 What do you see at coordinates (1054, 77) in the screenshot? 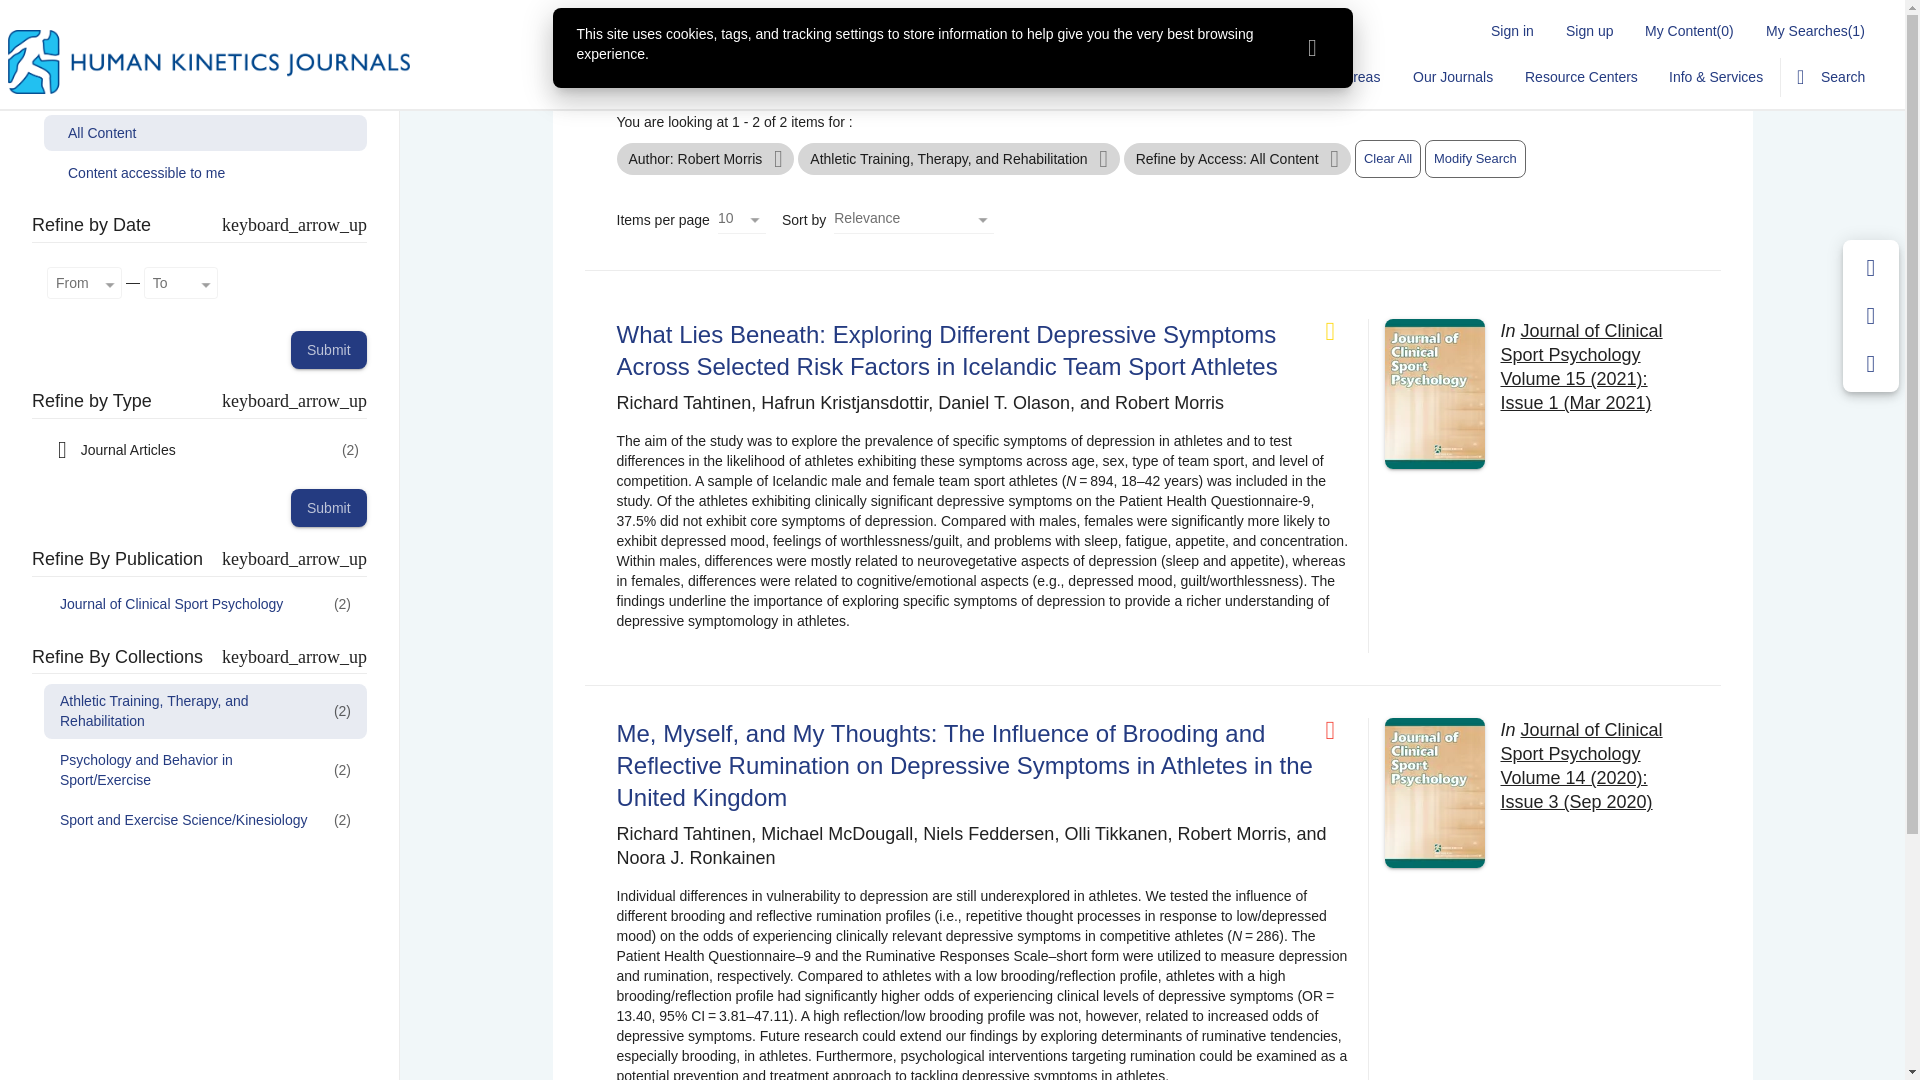
I see `Browse` at bounding box center [1054, 77].